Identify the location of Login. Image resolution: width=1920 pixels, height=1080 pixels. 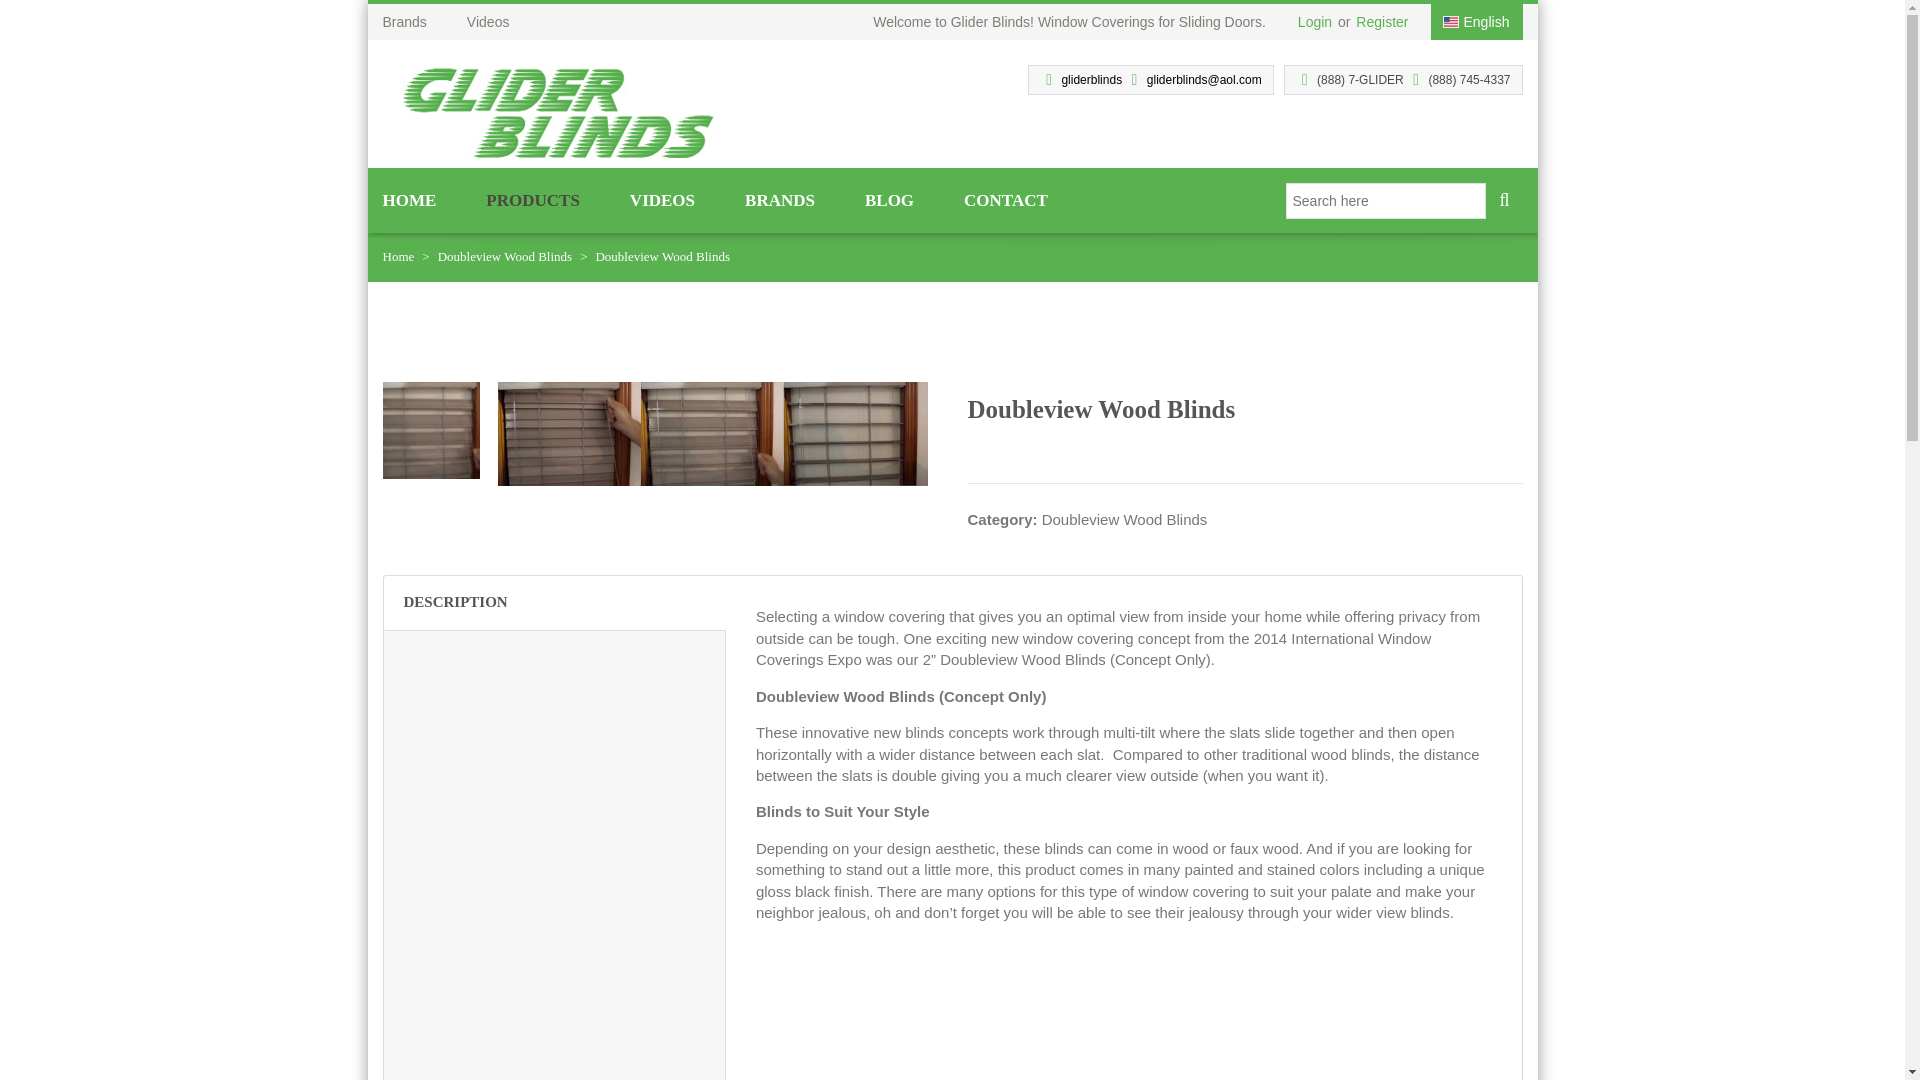
(1315, 22).